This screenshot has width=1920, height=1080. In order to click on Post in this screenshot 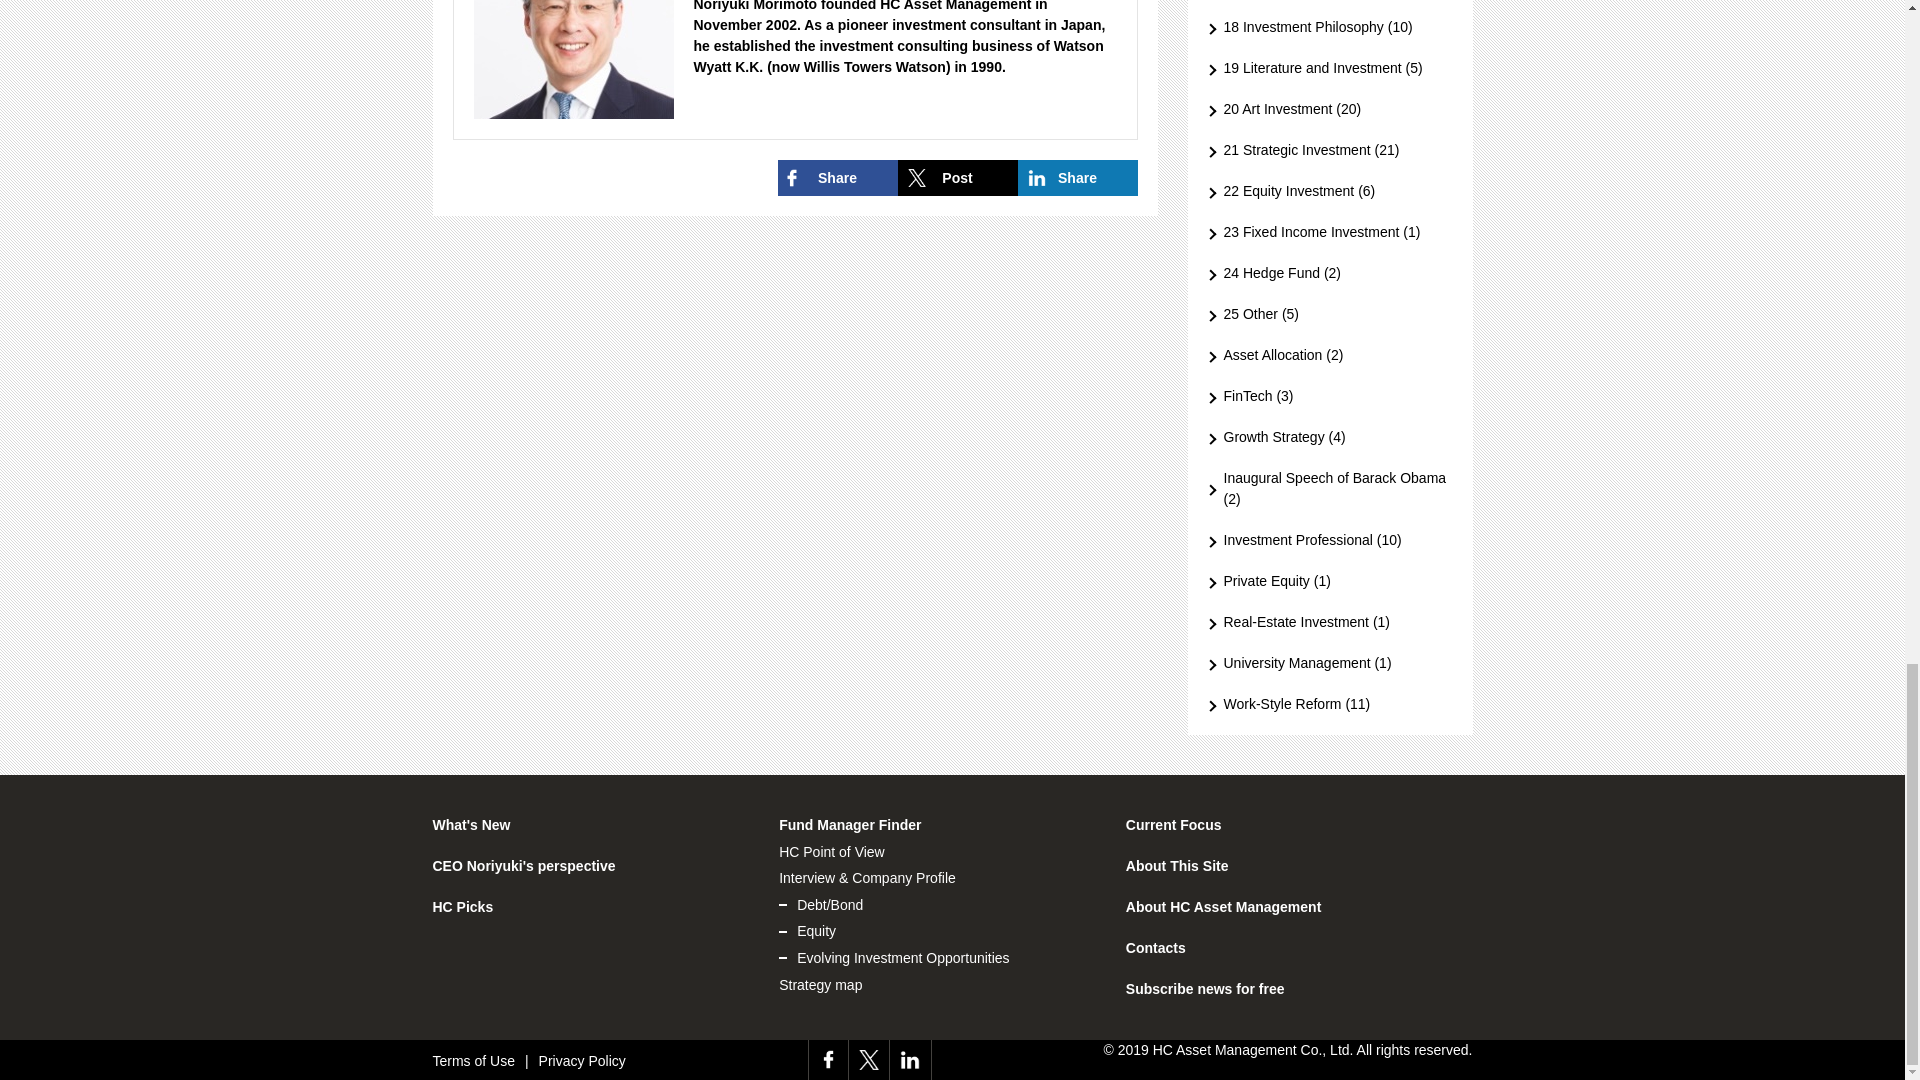, I will do `click(958, 177)`.